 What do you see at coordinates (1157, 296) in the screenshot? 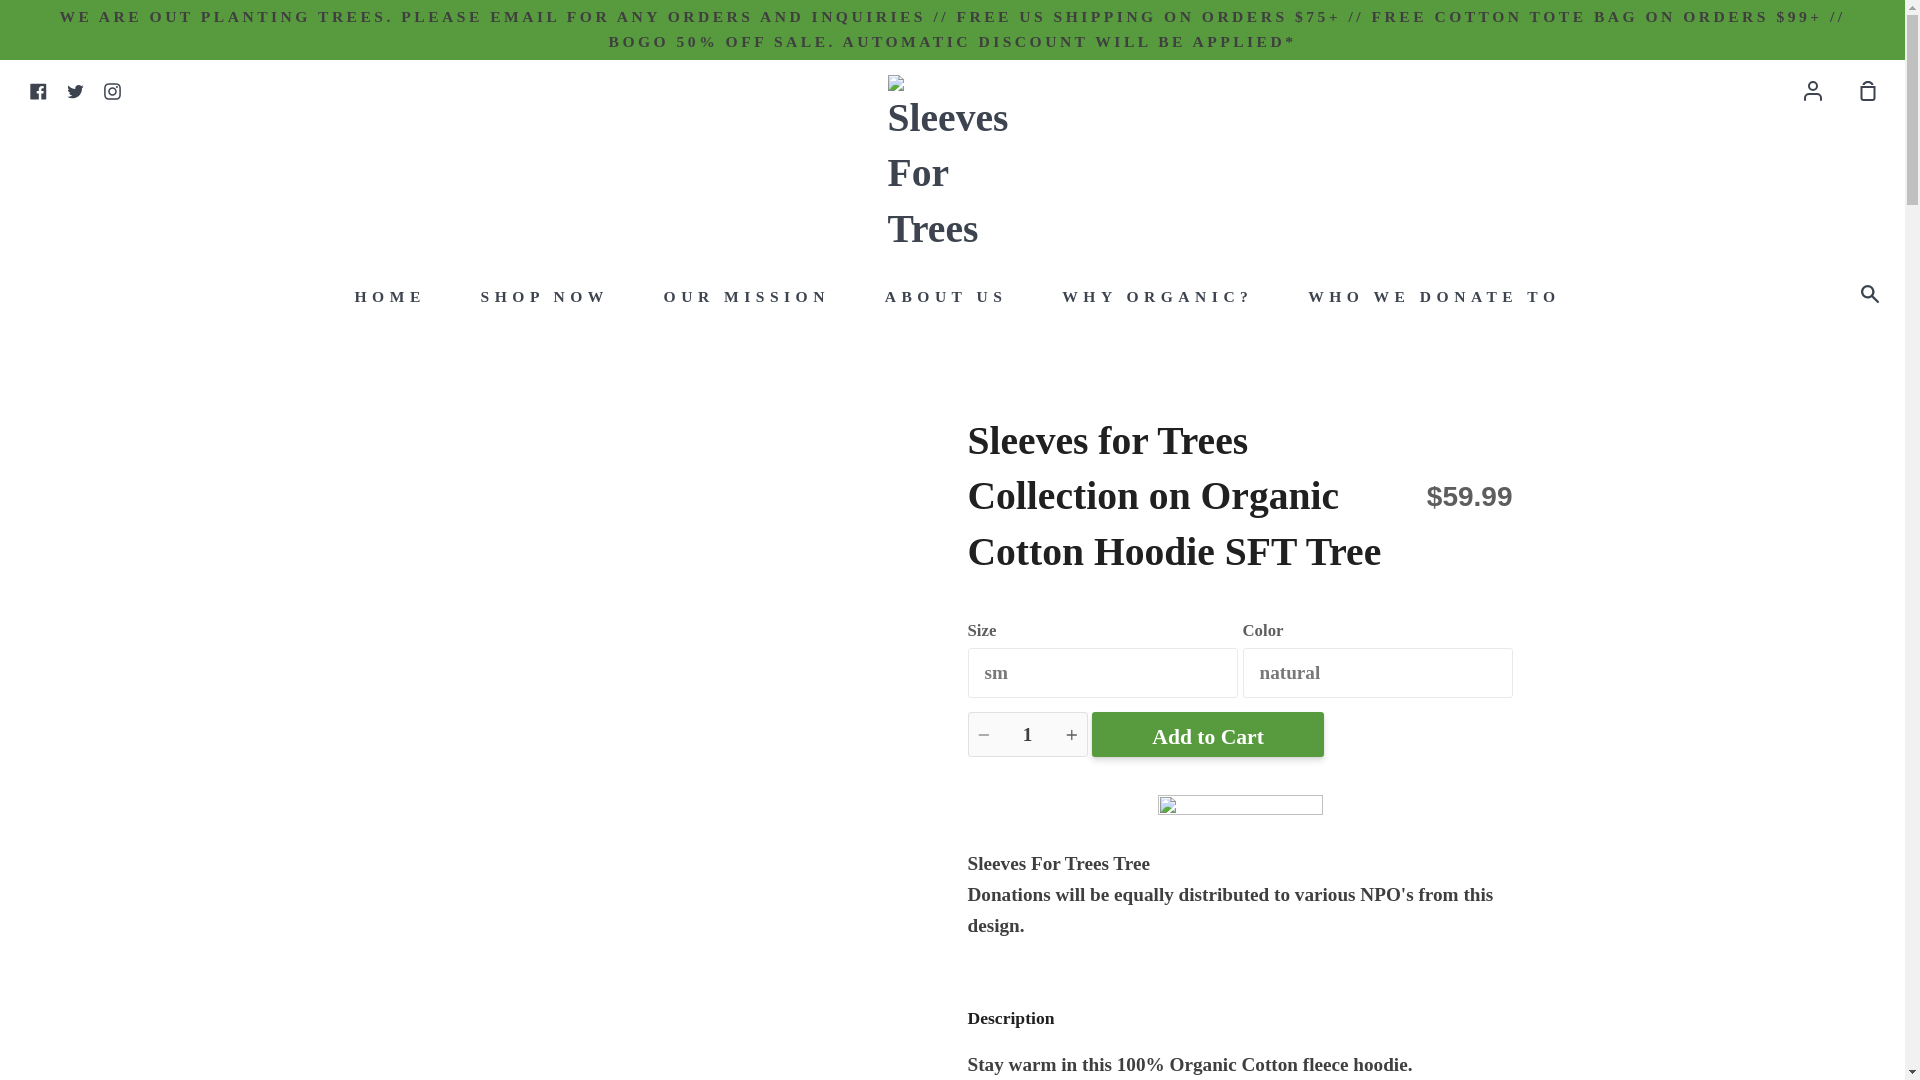
I see `WHY ORGANIC?` at bounding box center [1157, 296].